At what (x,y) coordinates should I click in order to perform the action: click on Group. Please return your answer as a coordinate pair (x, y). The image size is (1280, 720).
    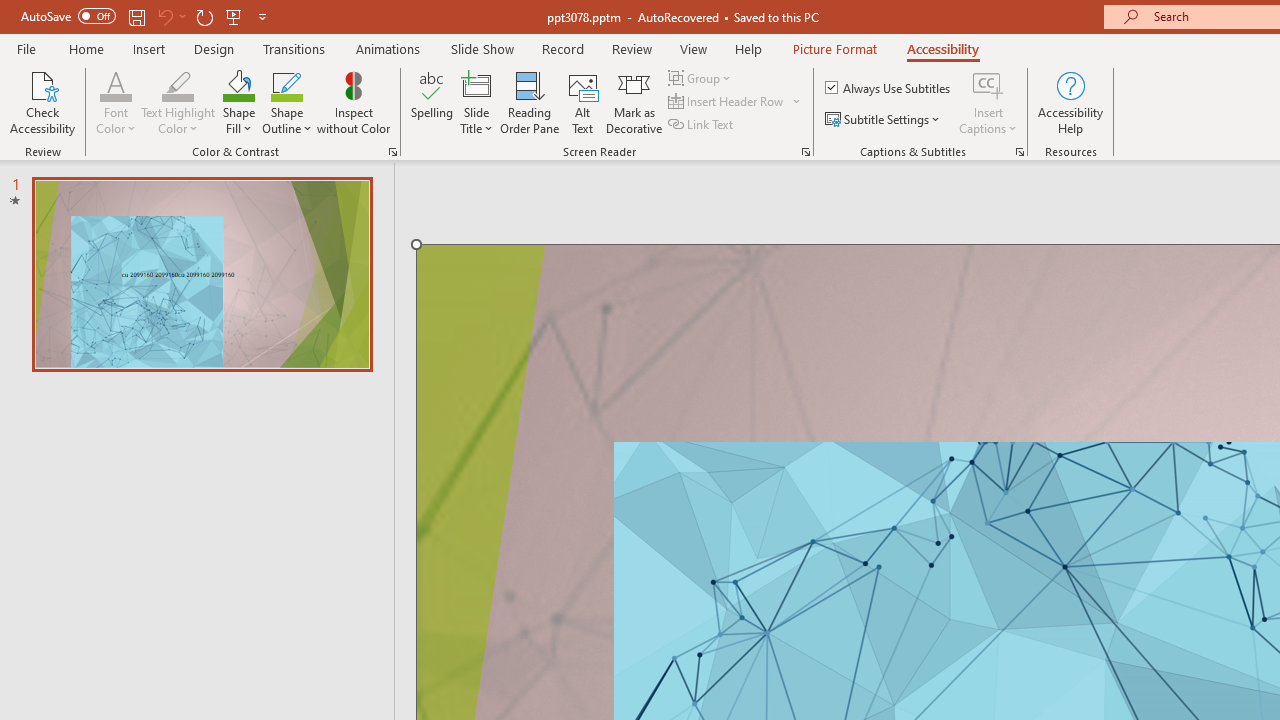
    Looking at the image, I should click on (702, 78).